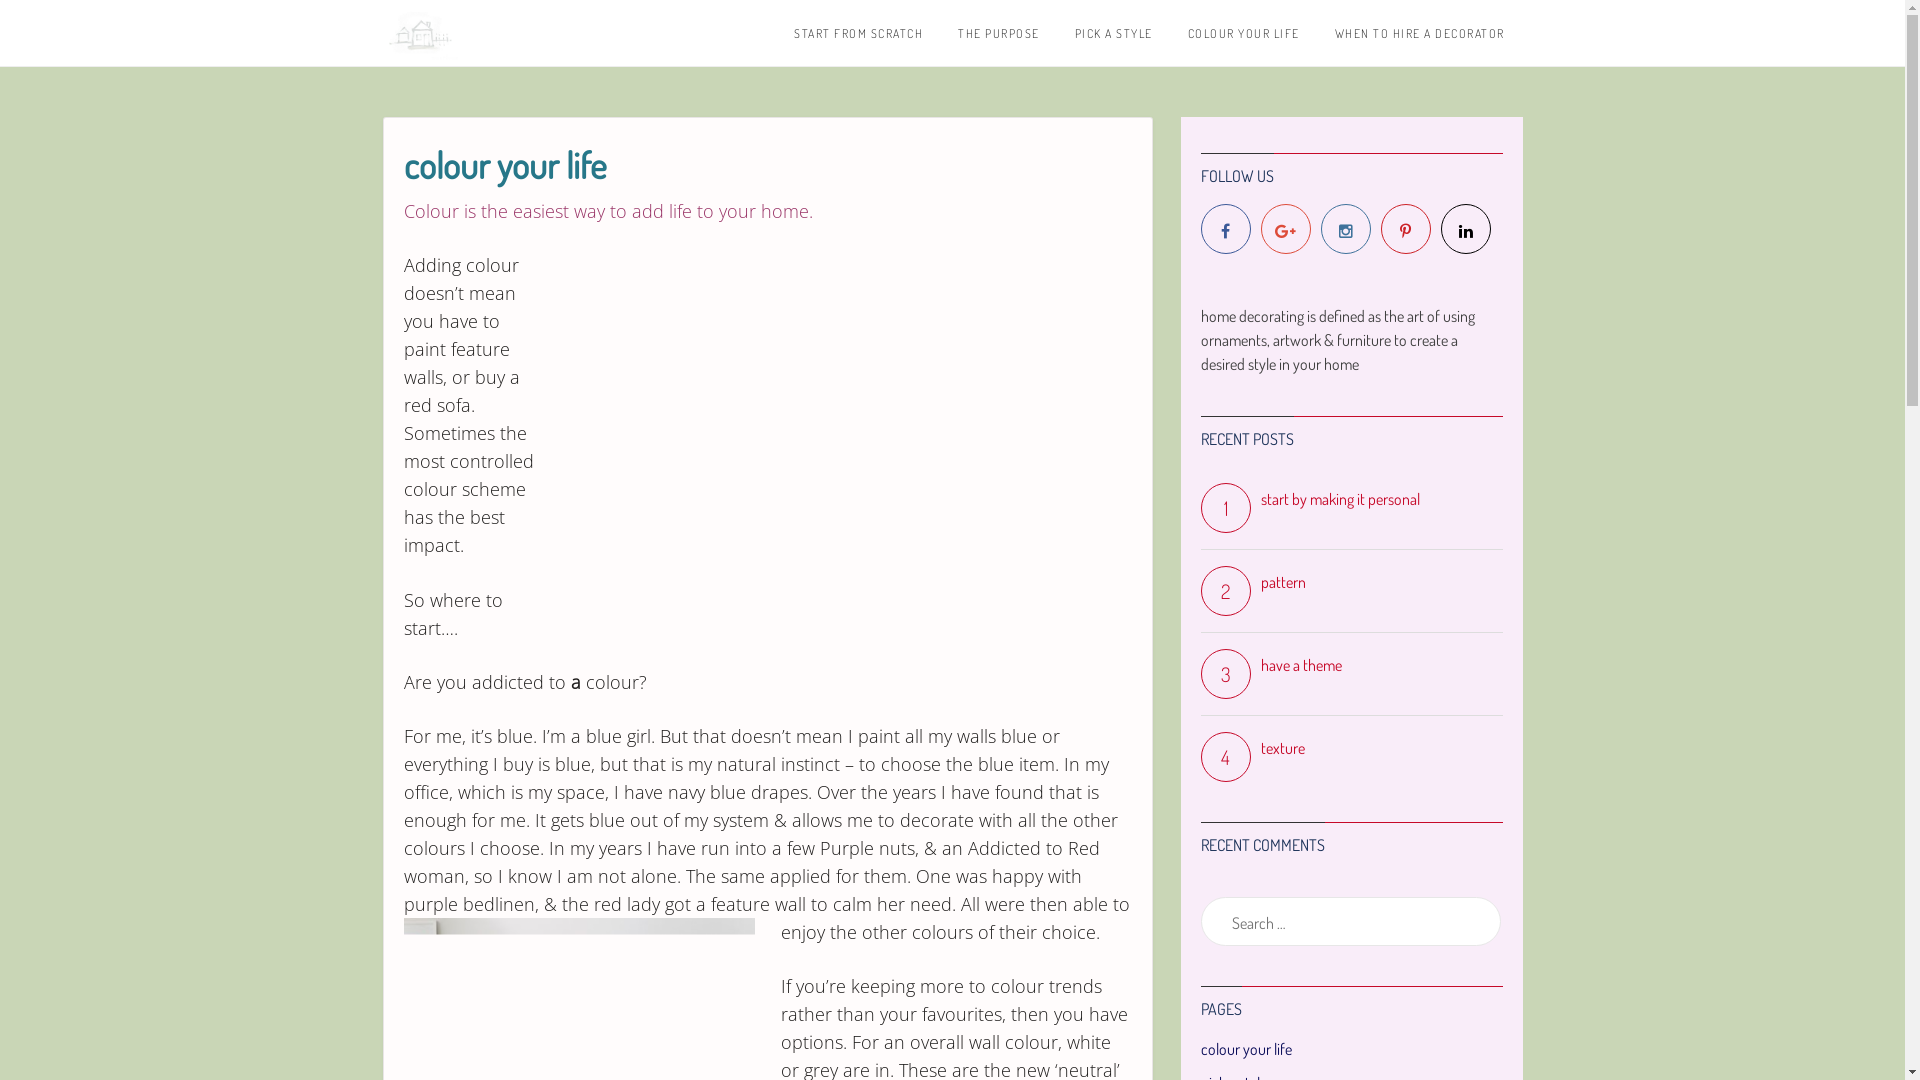 The image size is (1920, 1080). I want to click on Search, so click(41, 24).